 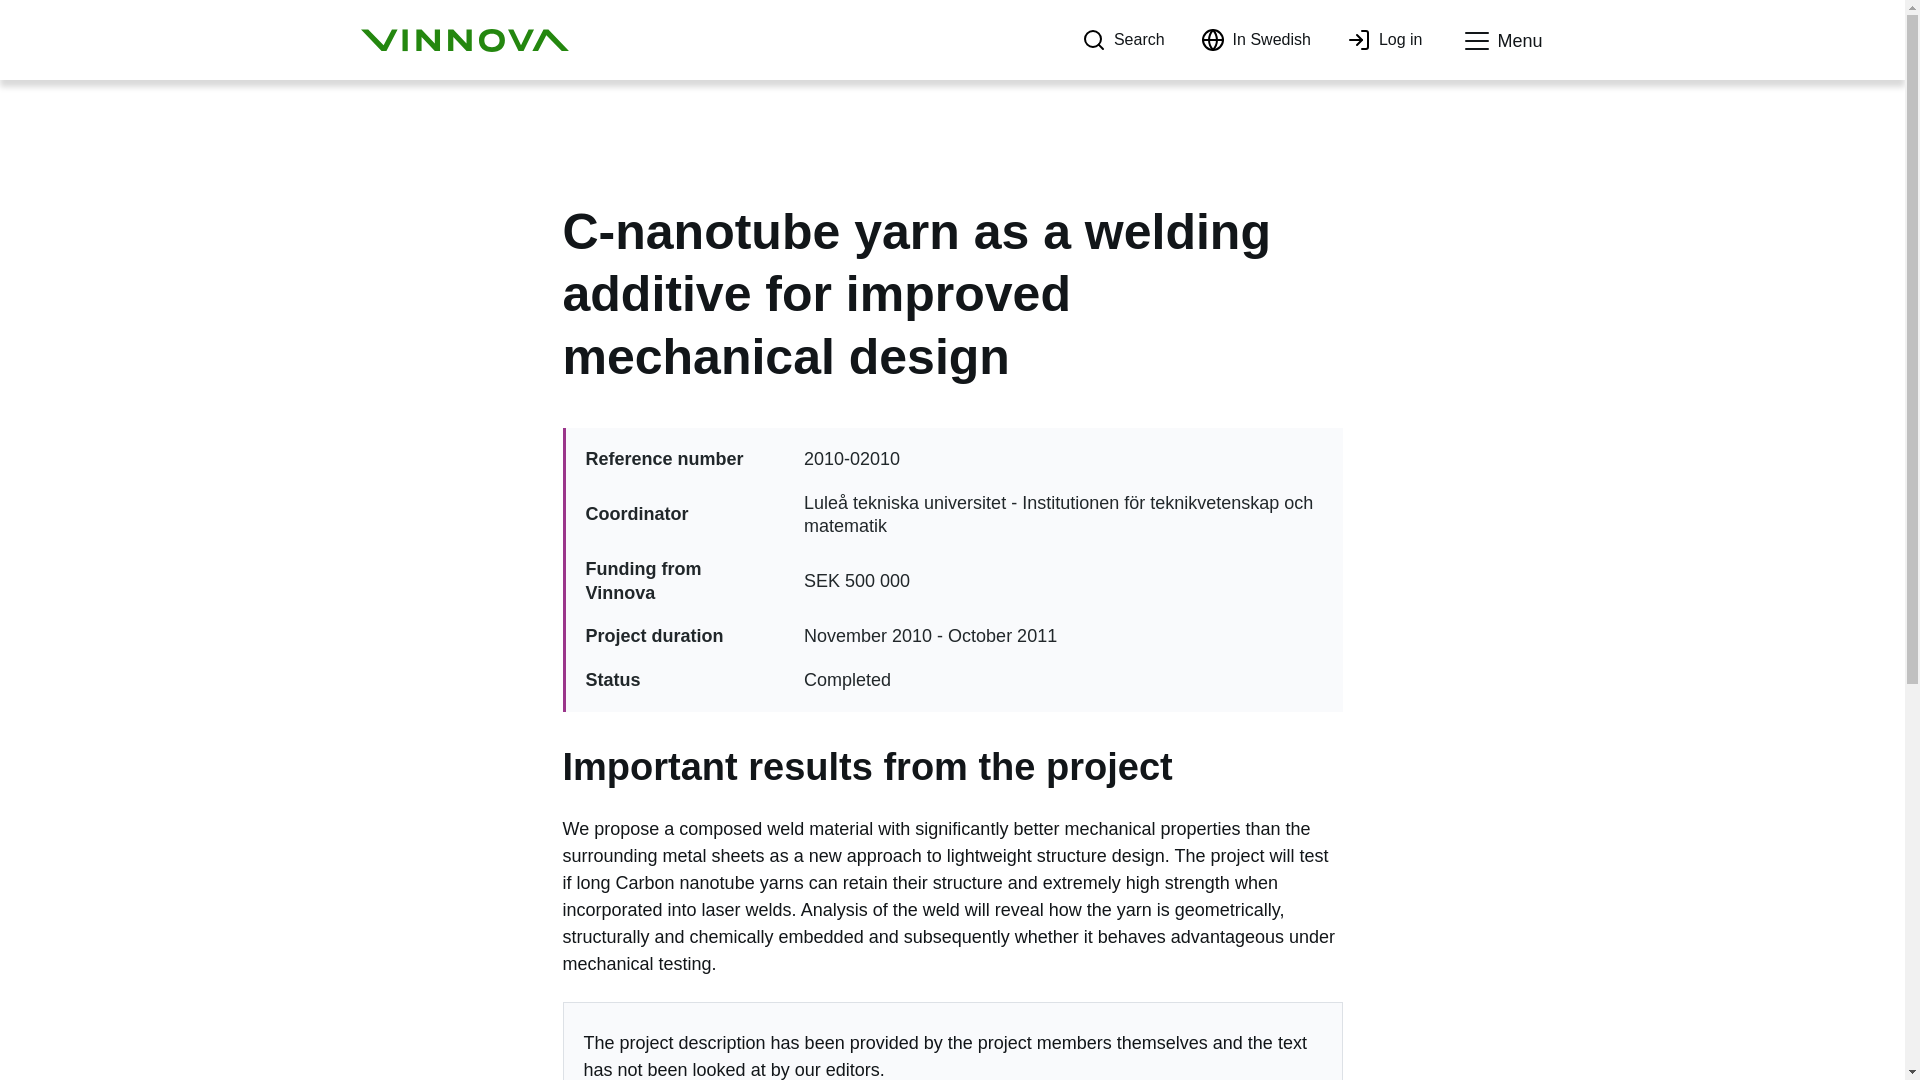 What do you see at coordinates (1384, 40) in the screenshot?
I see `Log in` at bounding box center [1384, 40].